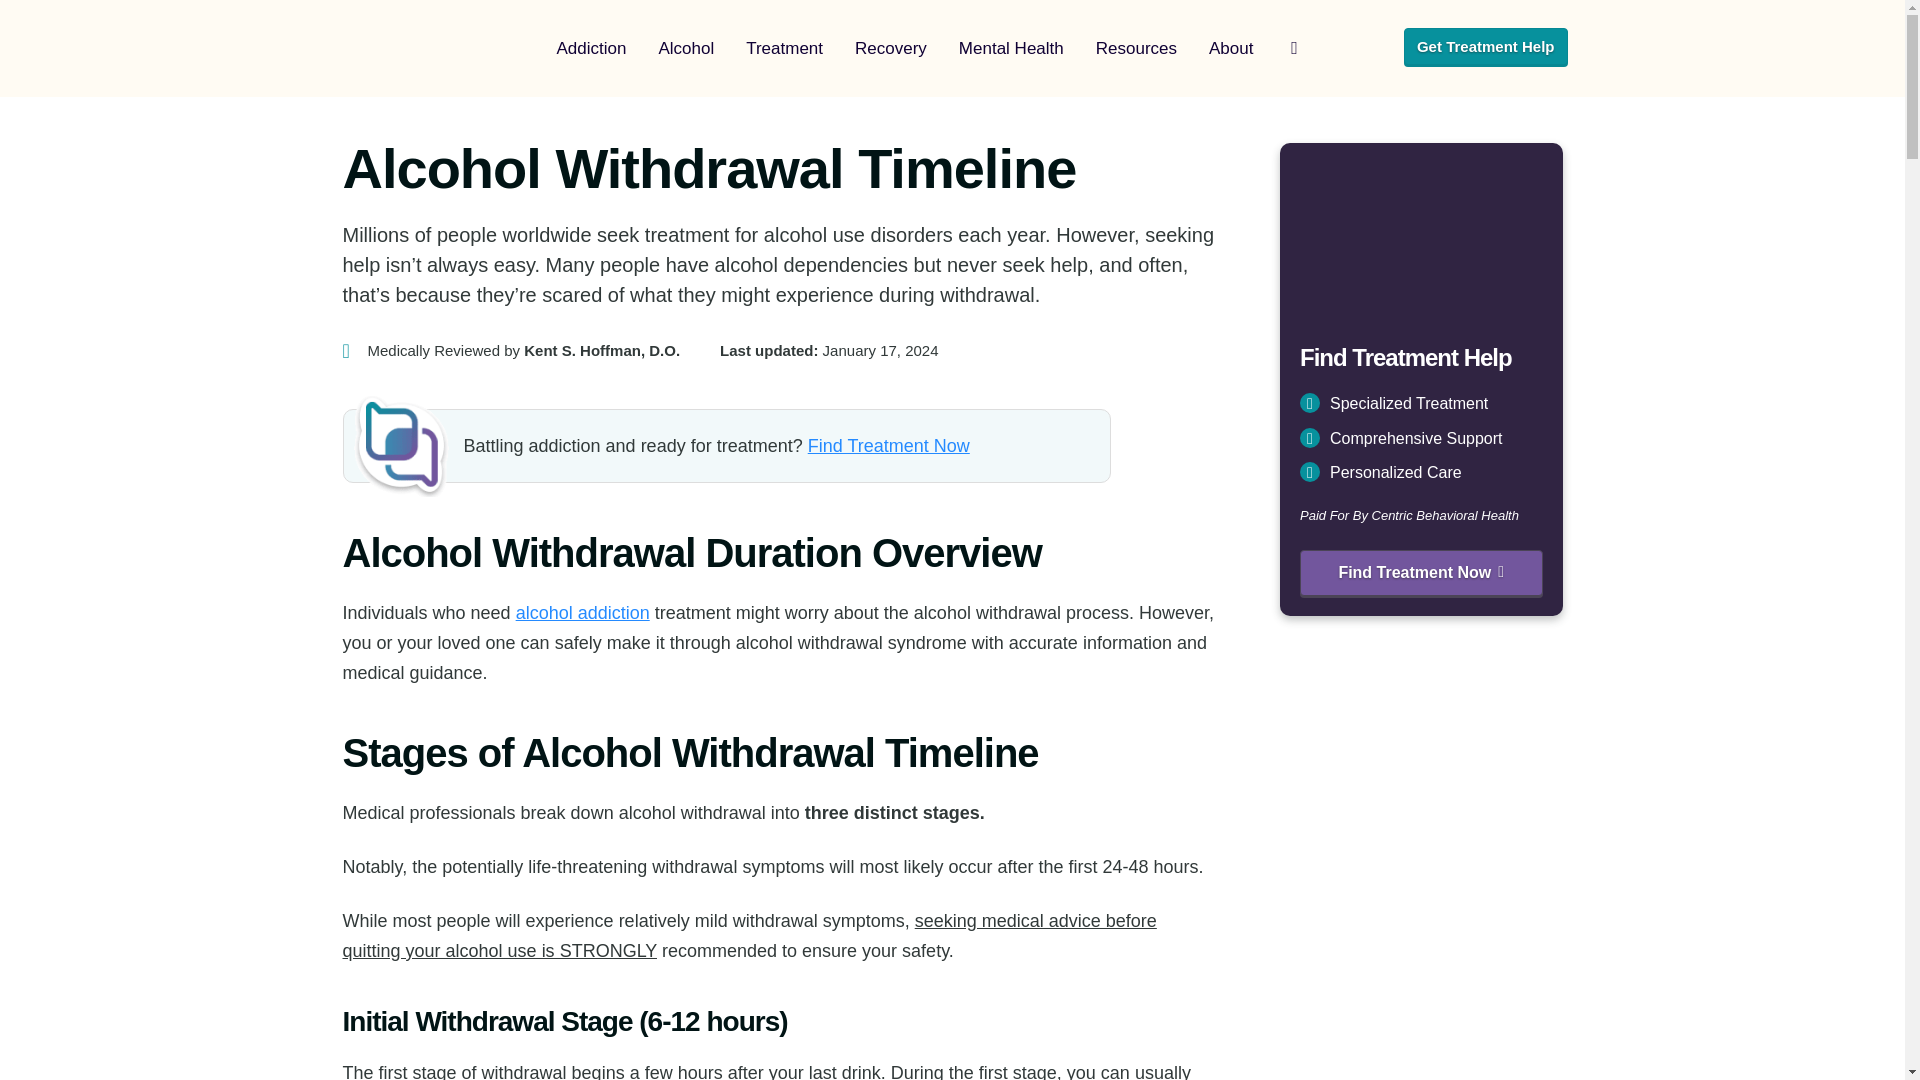 Image resolution: width=1920 pixels, height=1080 pixels. Describe the element at coordinates (1136, 49) in the screenshot. I see `Resources` at that location.